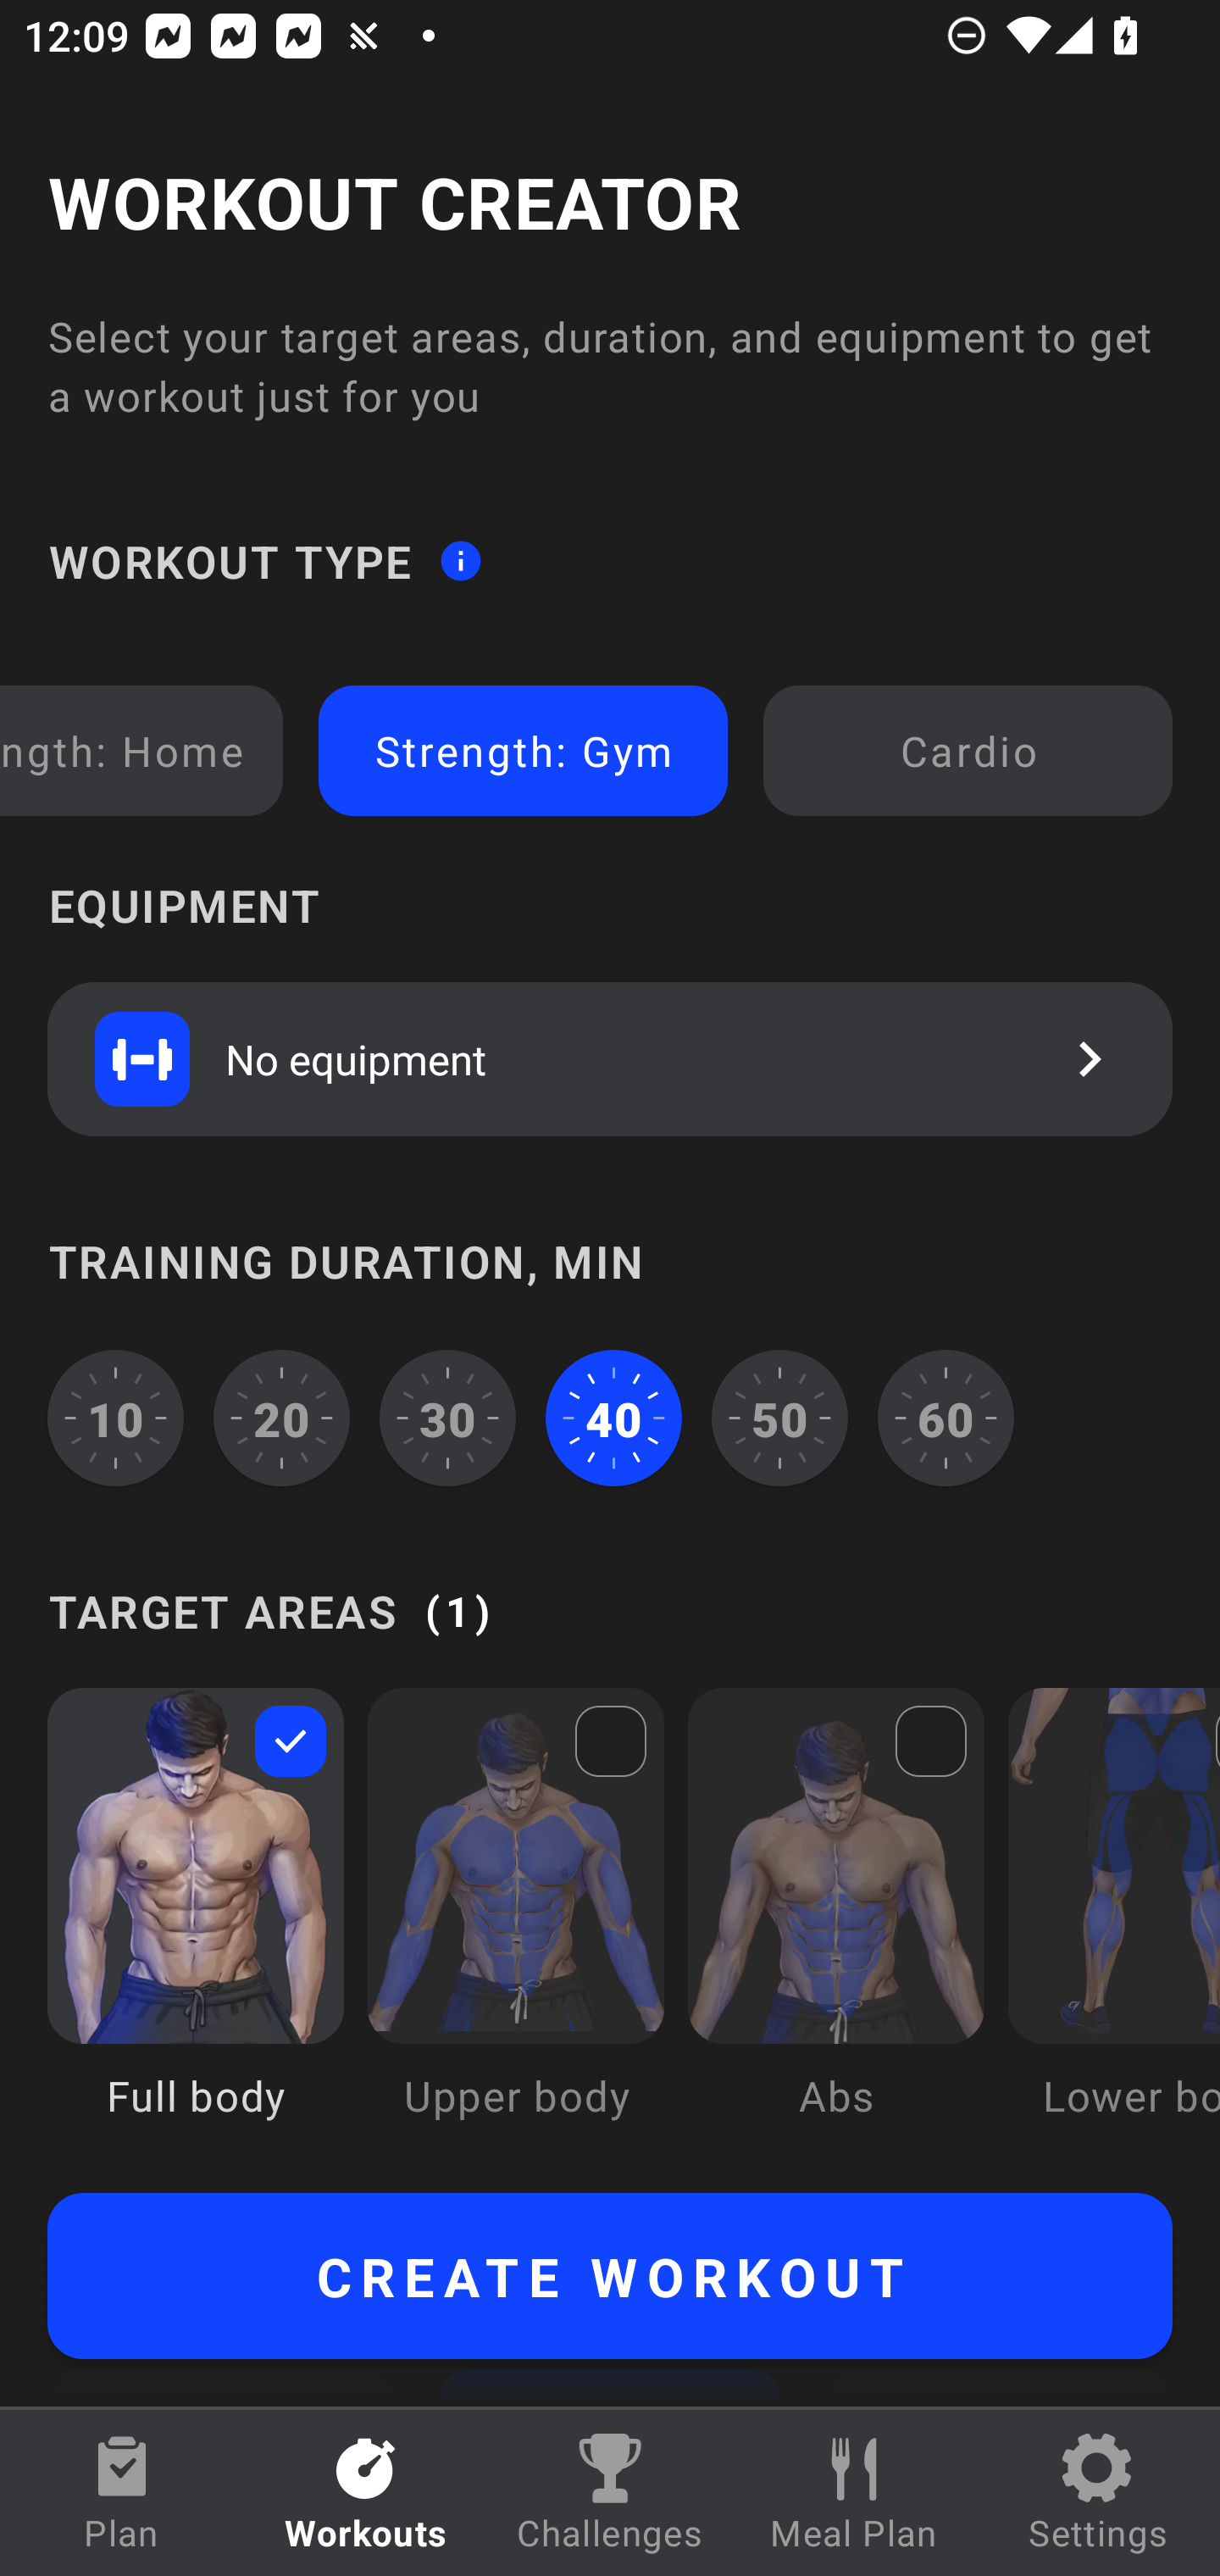 The width and height of the screenshot is (1220, 2576). Describe the element at coordinates (610, 1058) in the screenshot. I see `No equipment` at that location.